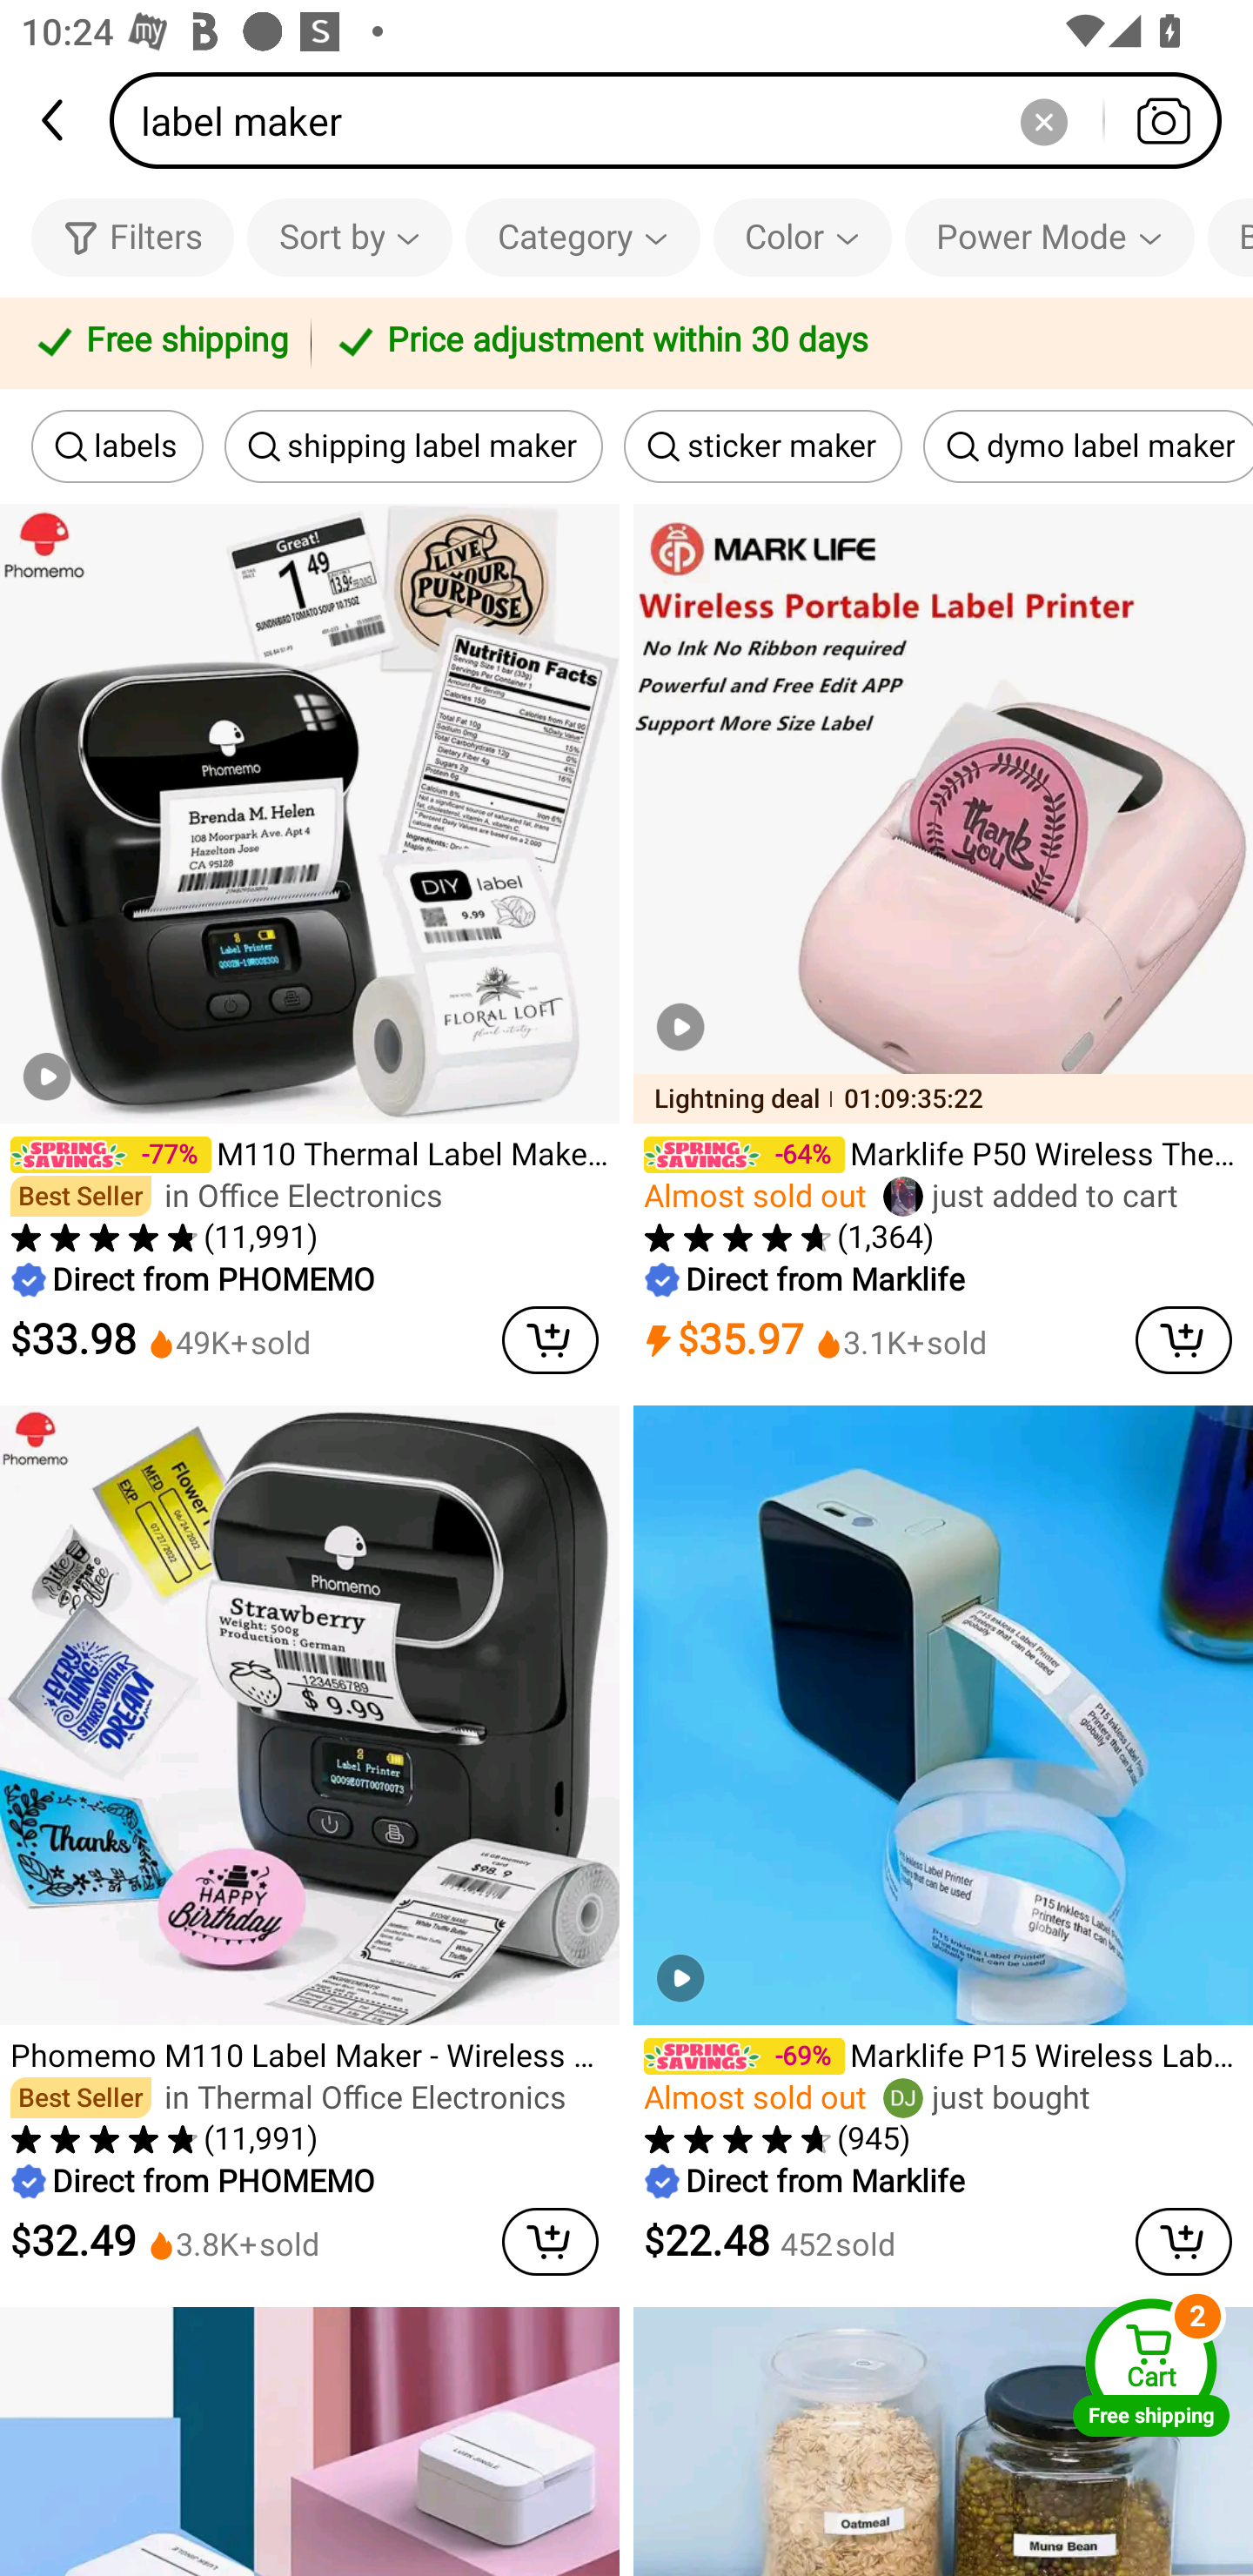  I want to click on Power Mode, so click(1049, 237).